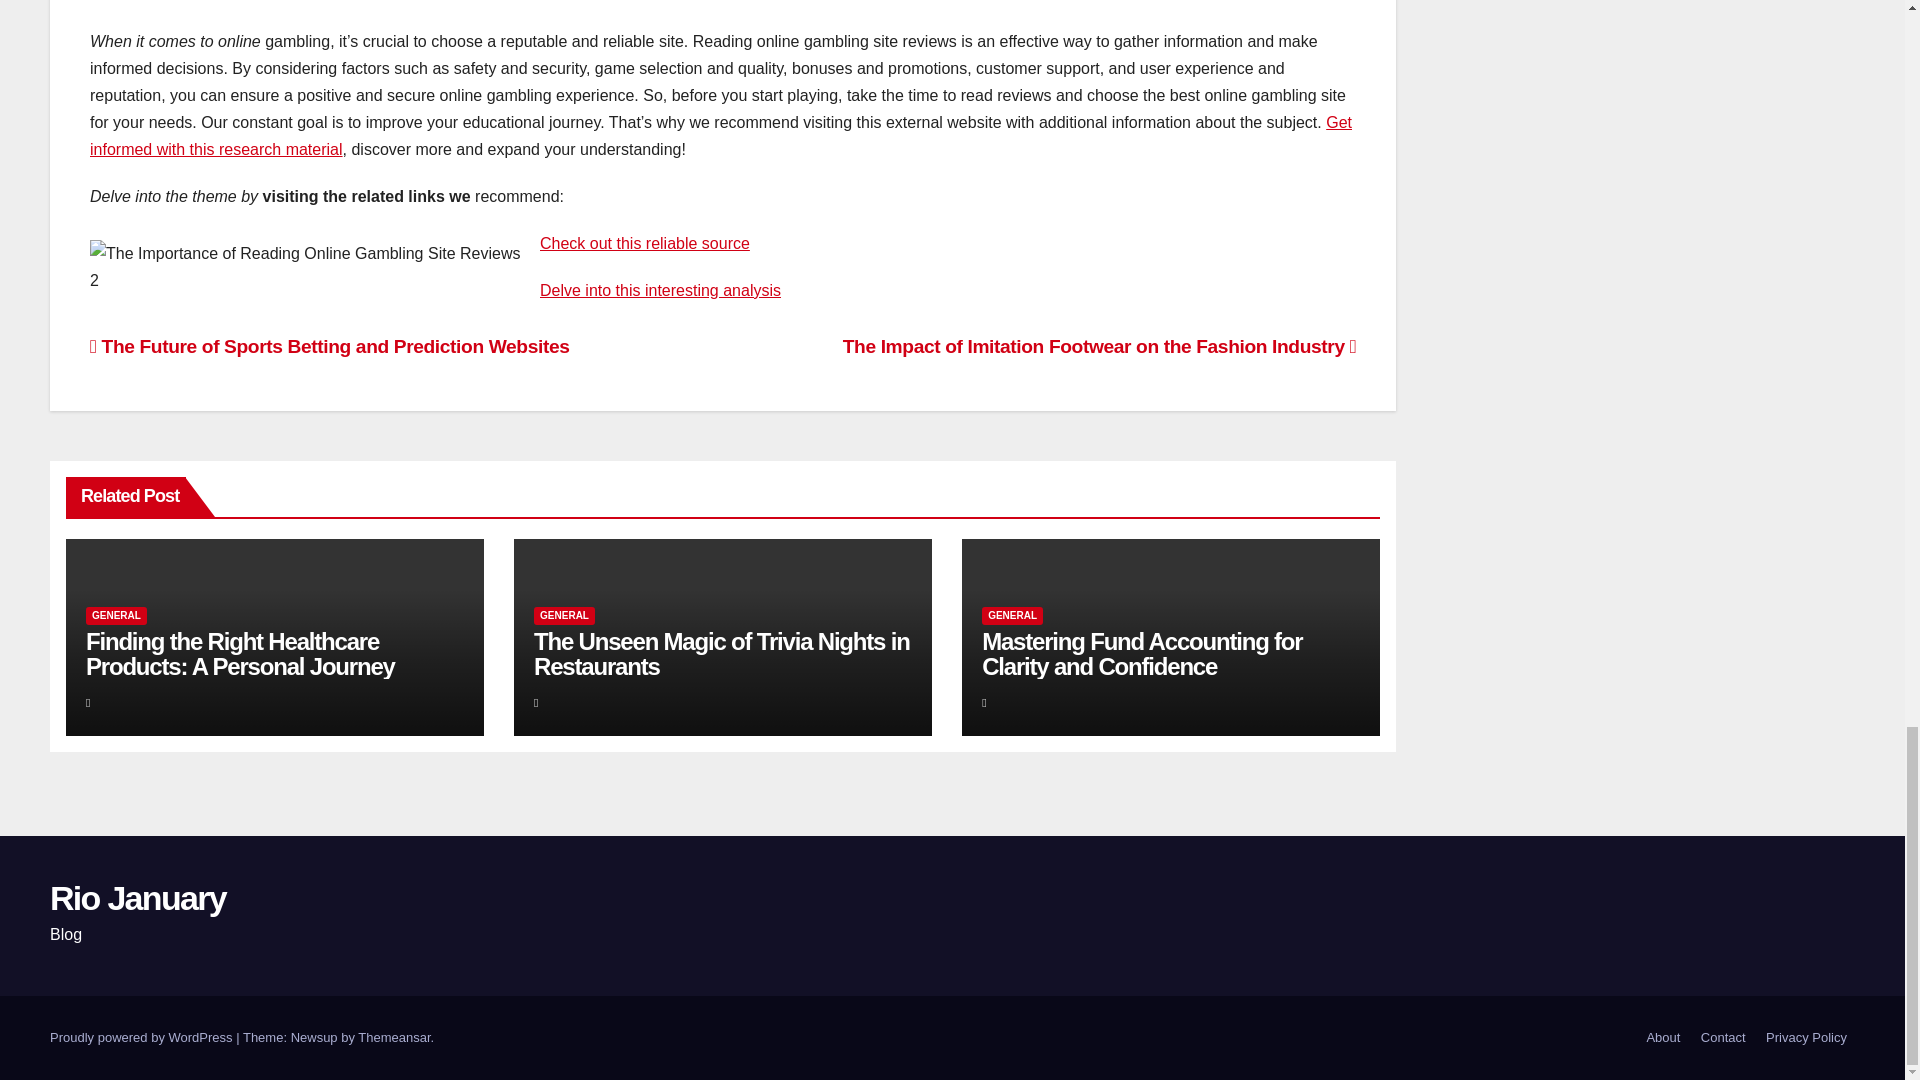 This screenshot has height=1080, width=1920. What do you see at coordinates (564, 616) in the screenshot?
I see `GENERAL` at bounding box center [564, 616].